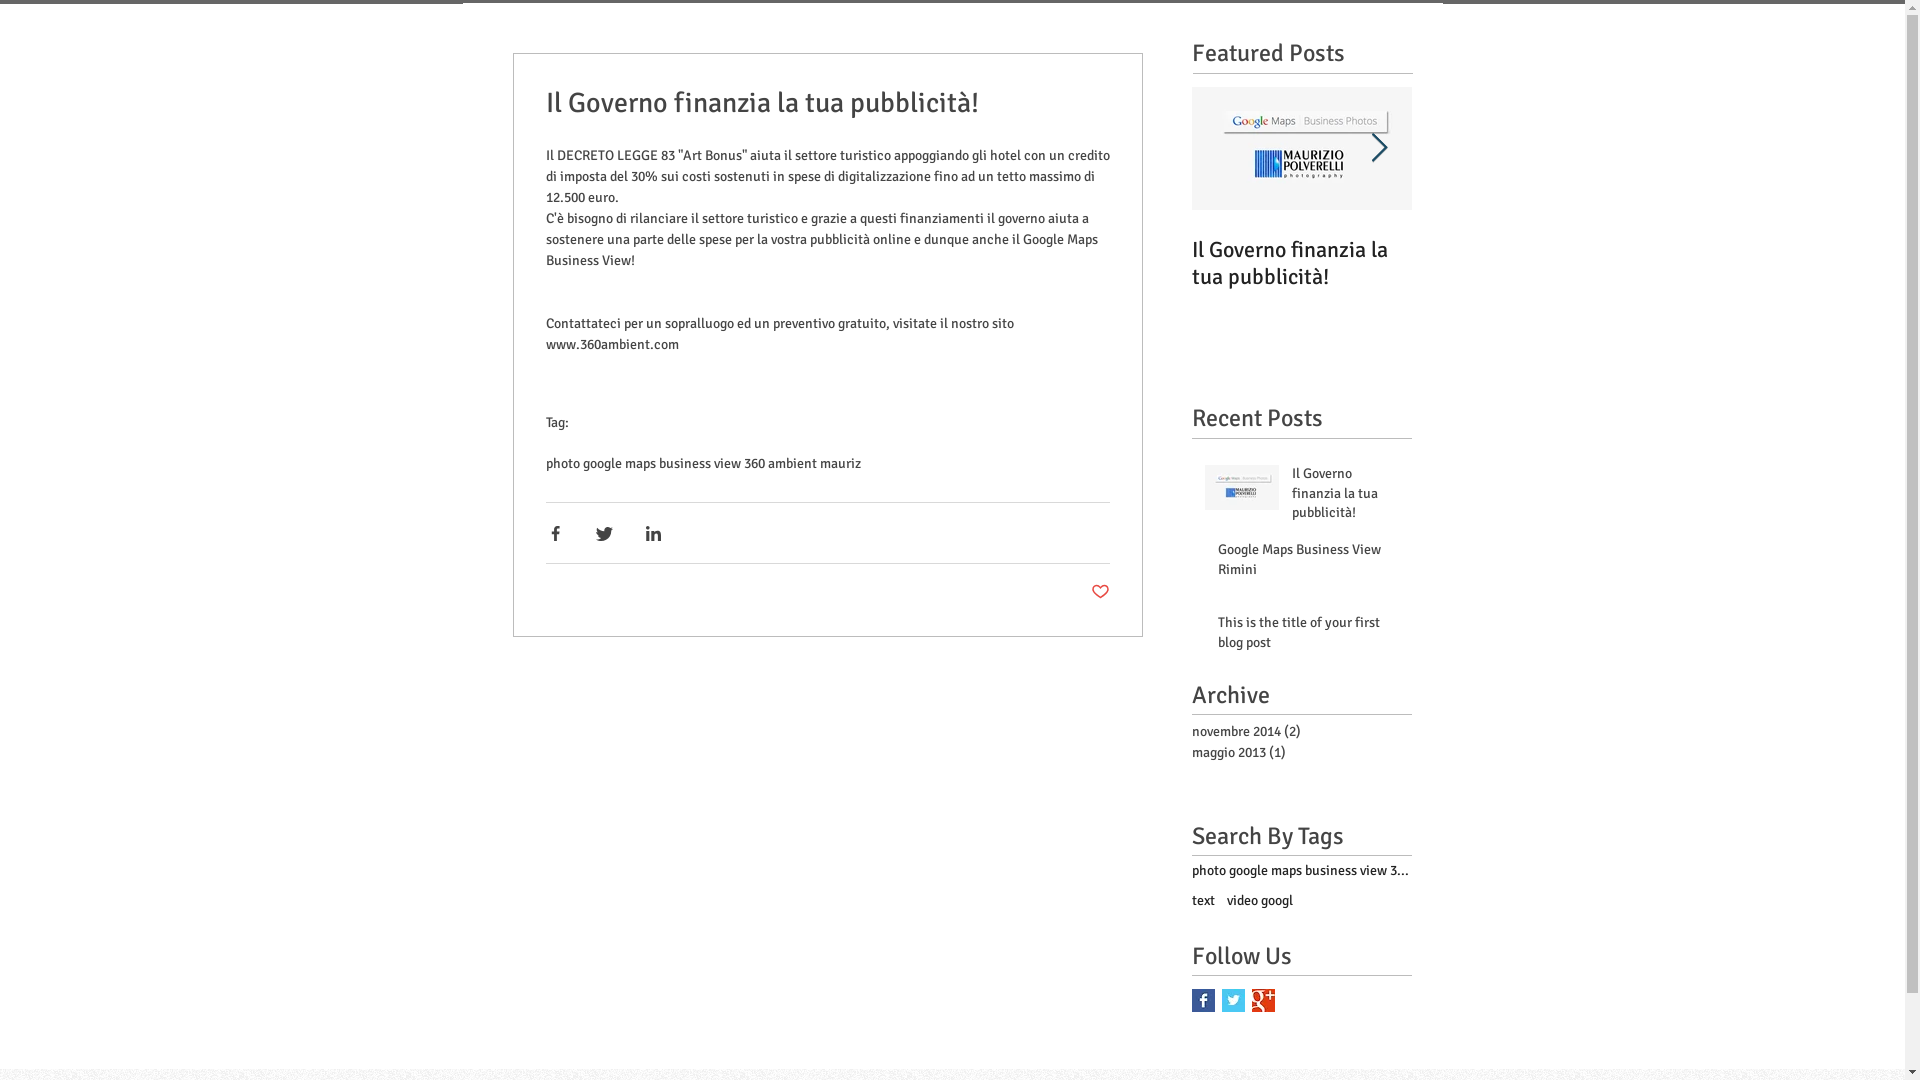  Describe the element at coordinates (704, 464) in the screenshot. I see `photo google maps business view 360 ambient mauriz` at that location.